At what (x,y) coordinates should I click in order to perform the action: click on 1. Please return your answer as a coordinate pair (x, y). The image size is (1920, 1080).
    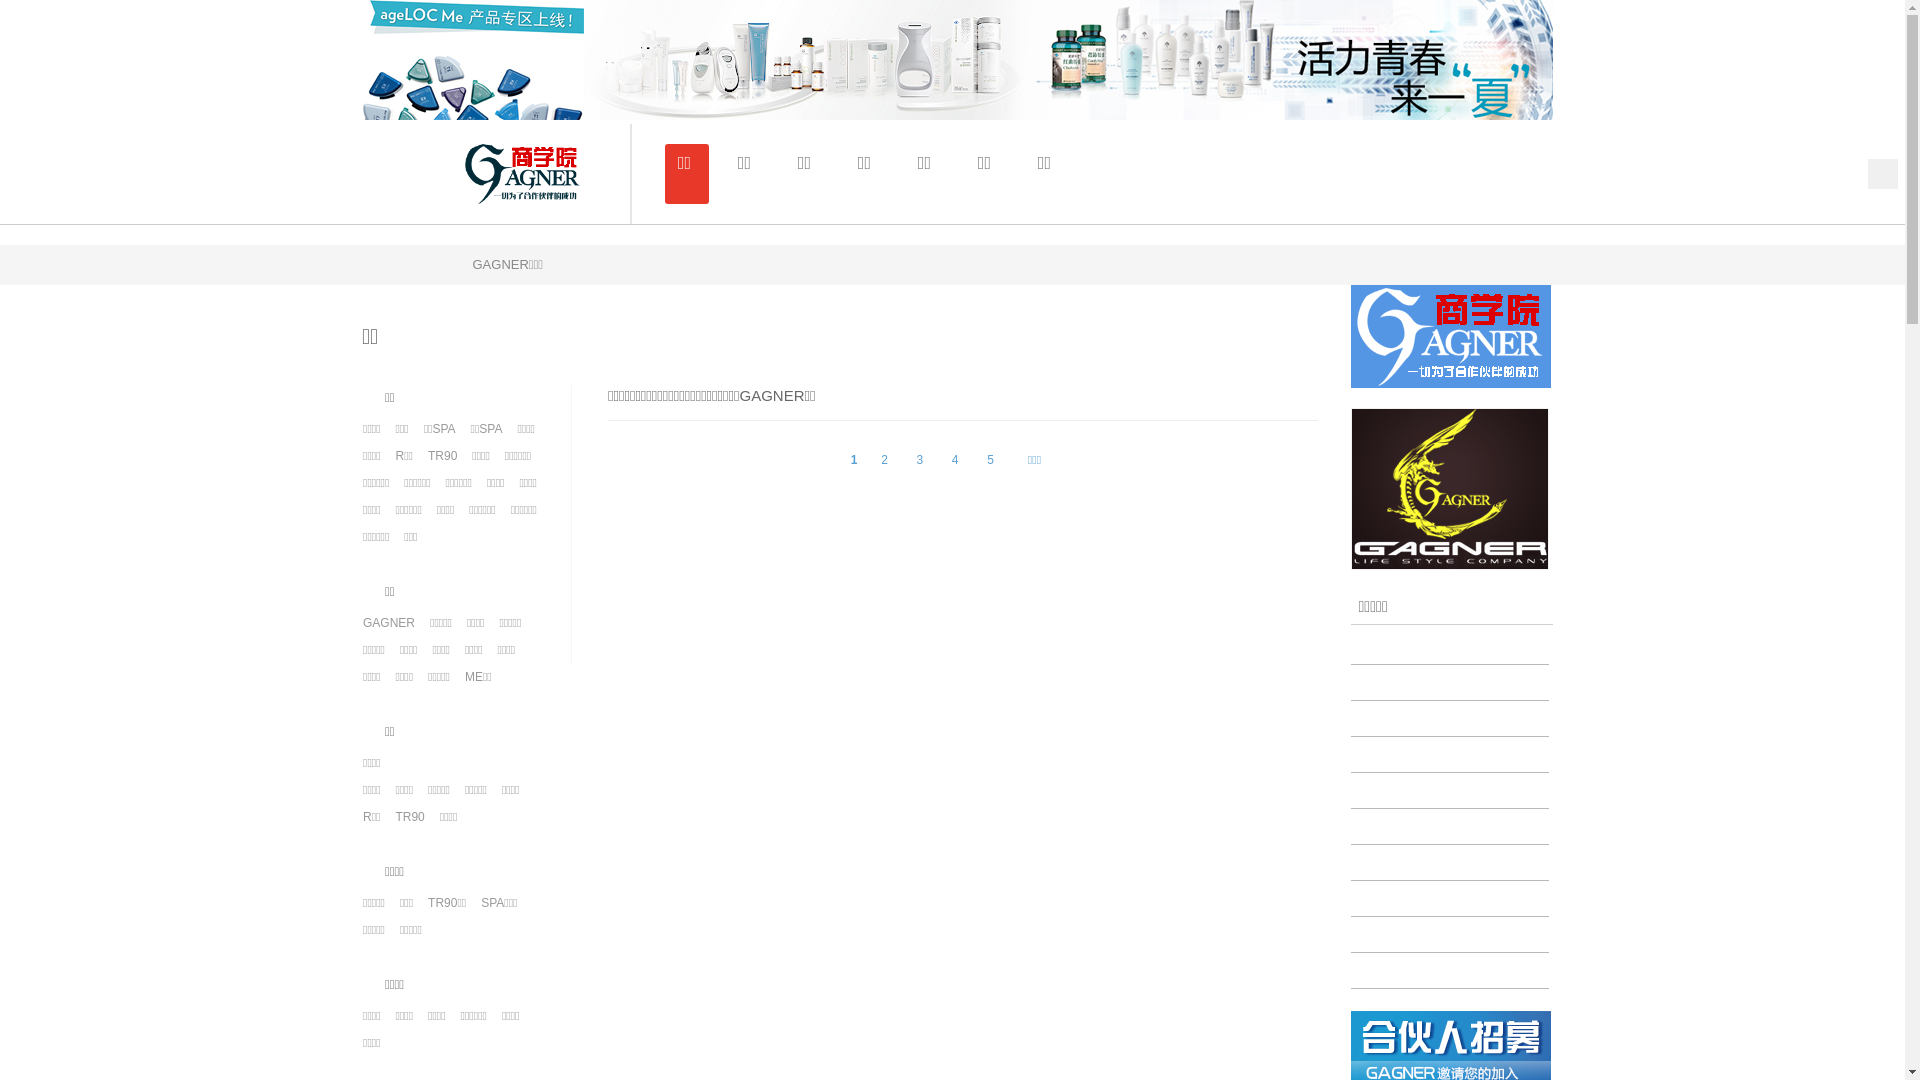
    Looking at the image, I should click on (854, 460).